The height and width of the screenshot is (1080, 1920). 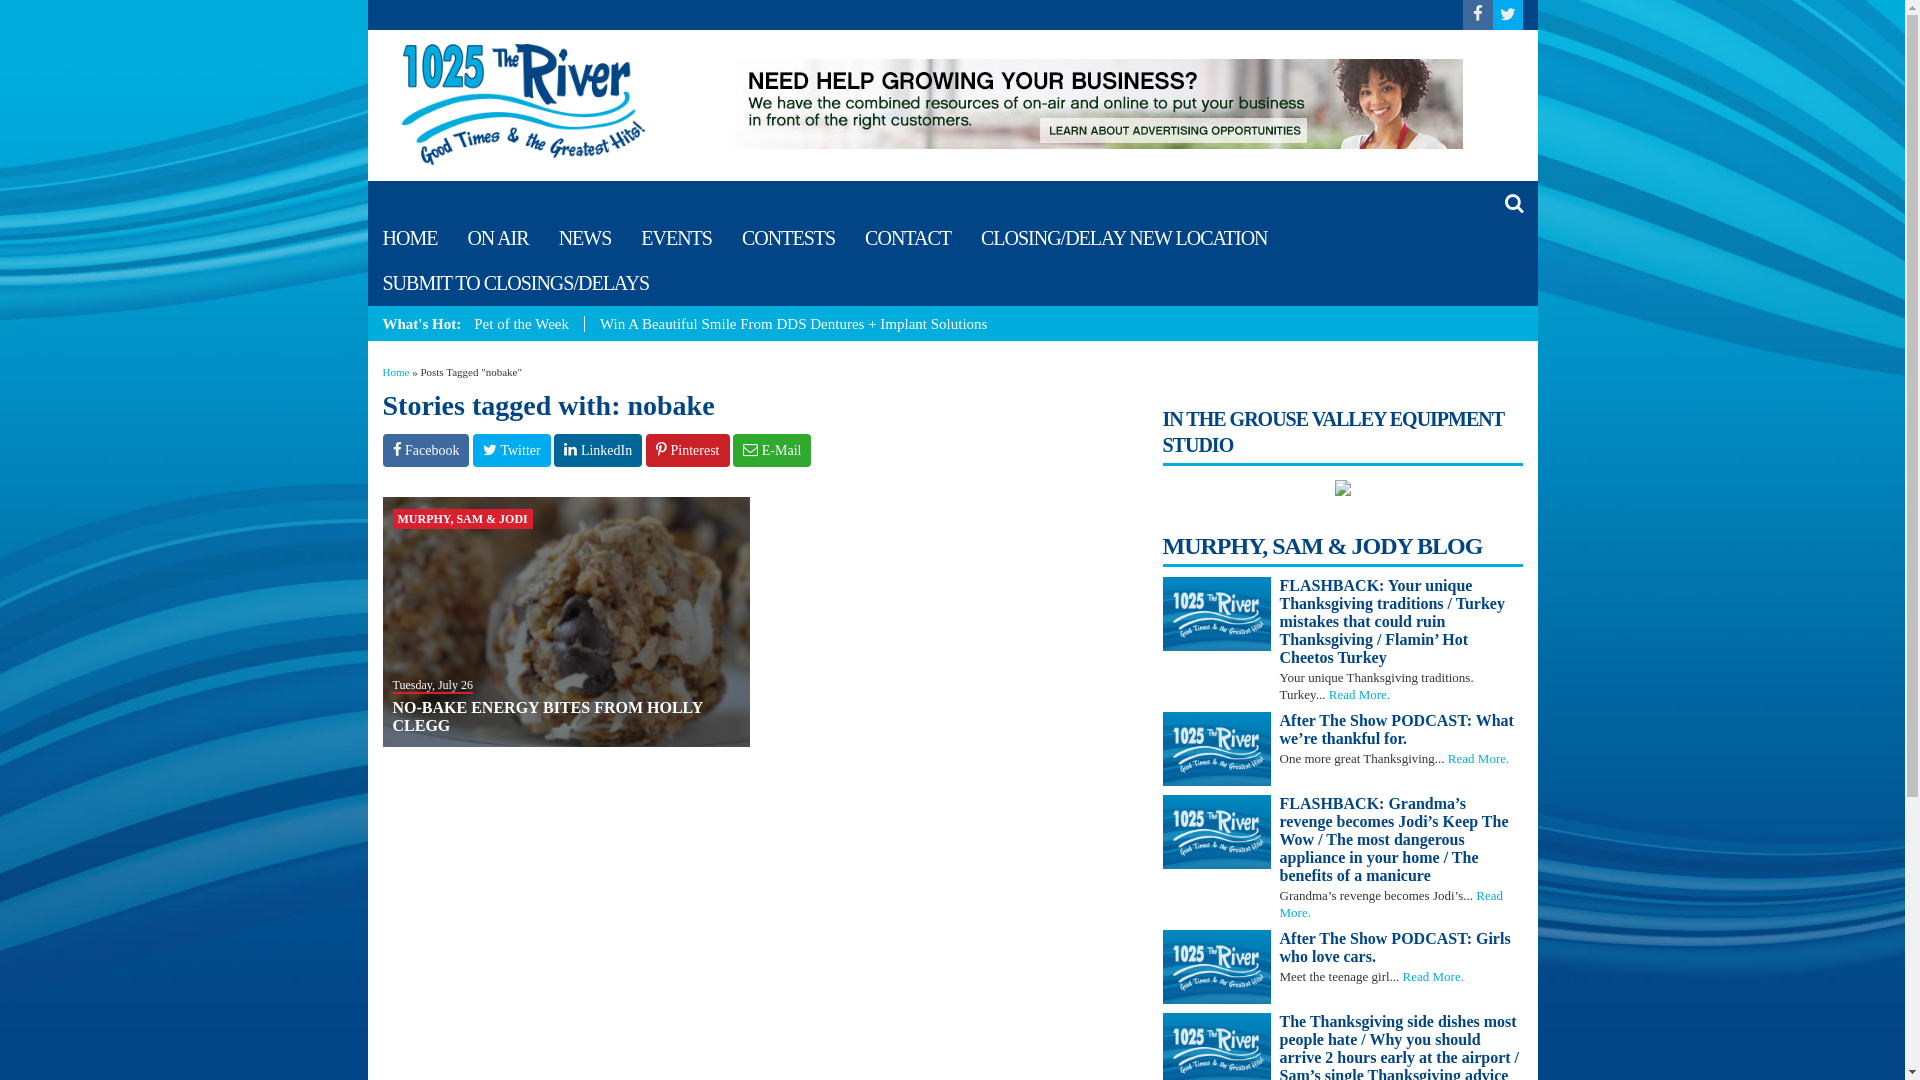 I want to click on Win A Beautiful Smile From DDS Dentures + Implant Solutions, so click(x=794, y=324).